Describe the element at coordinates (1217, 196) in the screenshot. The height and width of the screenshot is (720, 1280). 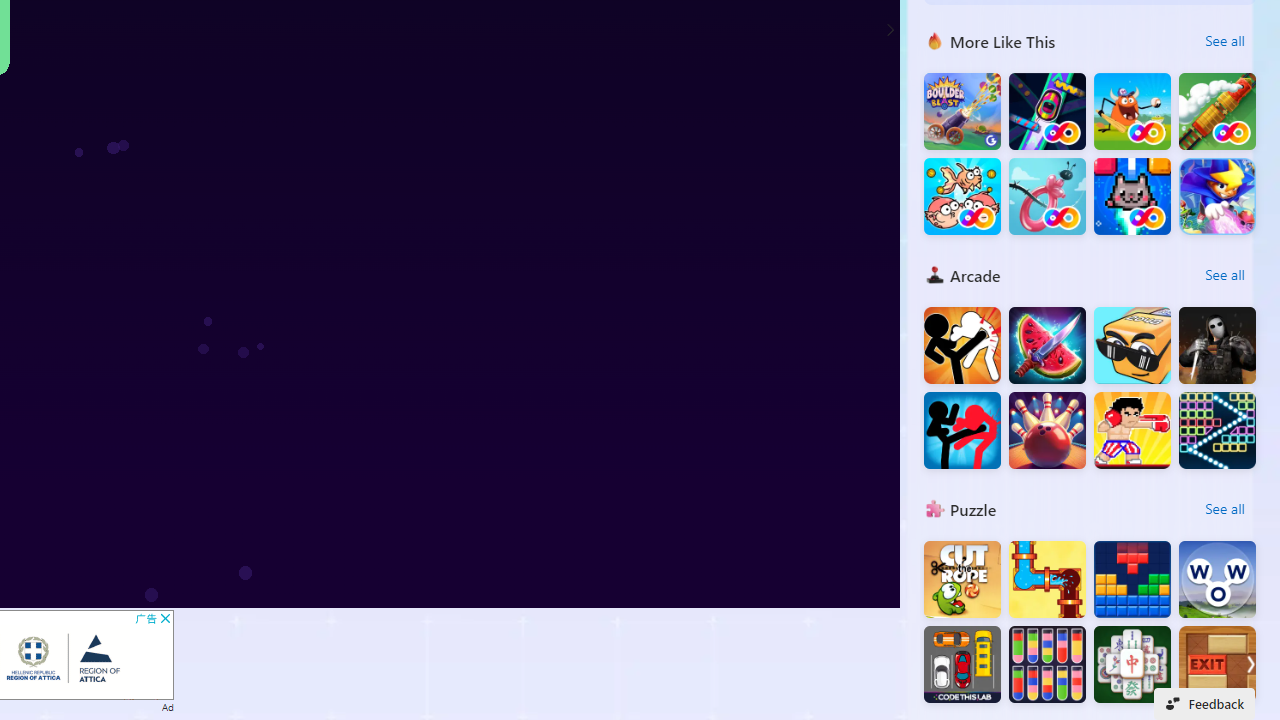
I see `Castle Of Magic` at that location.